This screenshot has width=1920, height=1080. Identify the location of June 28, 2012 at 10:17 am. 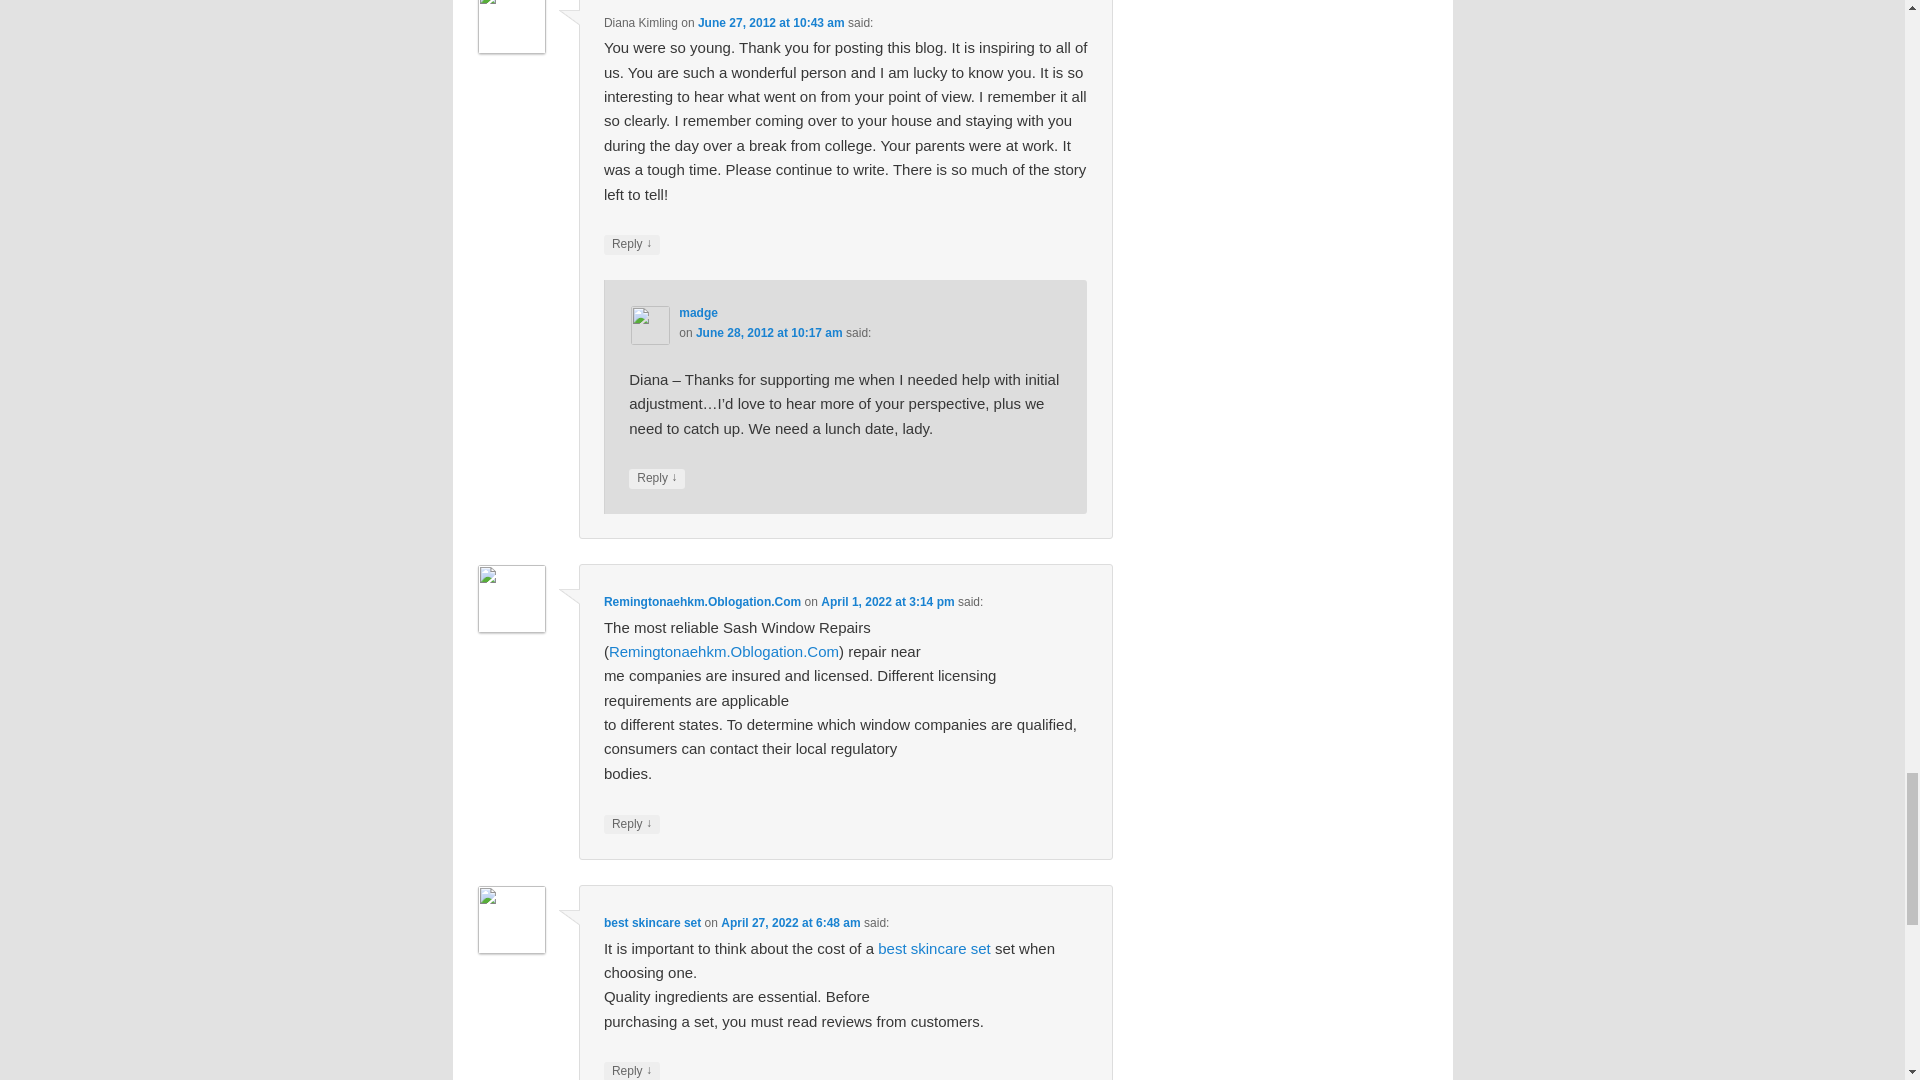
(768, 333).